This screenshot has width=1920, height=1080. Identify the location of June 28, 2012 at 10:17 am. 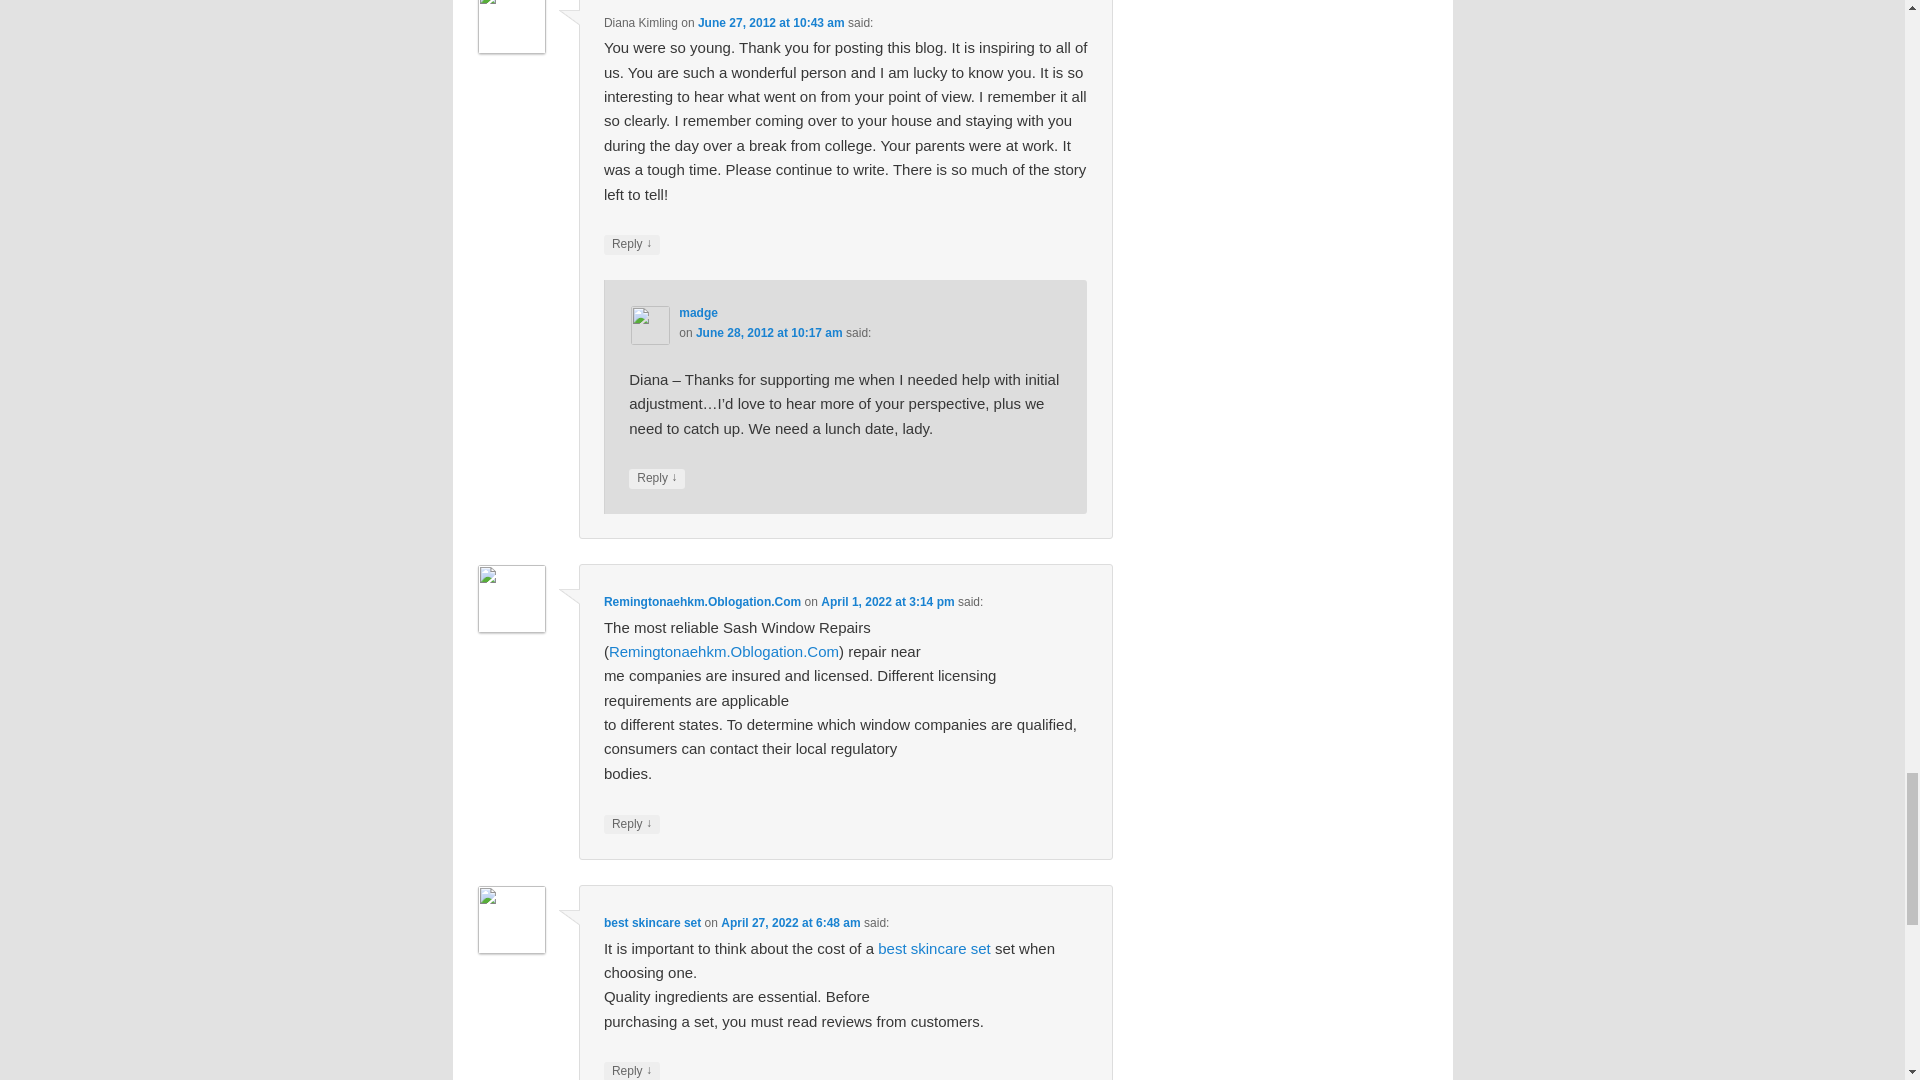
(768, 333).